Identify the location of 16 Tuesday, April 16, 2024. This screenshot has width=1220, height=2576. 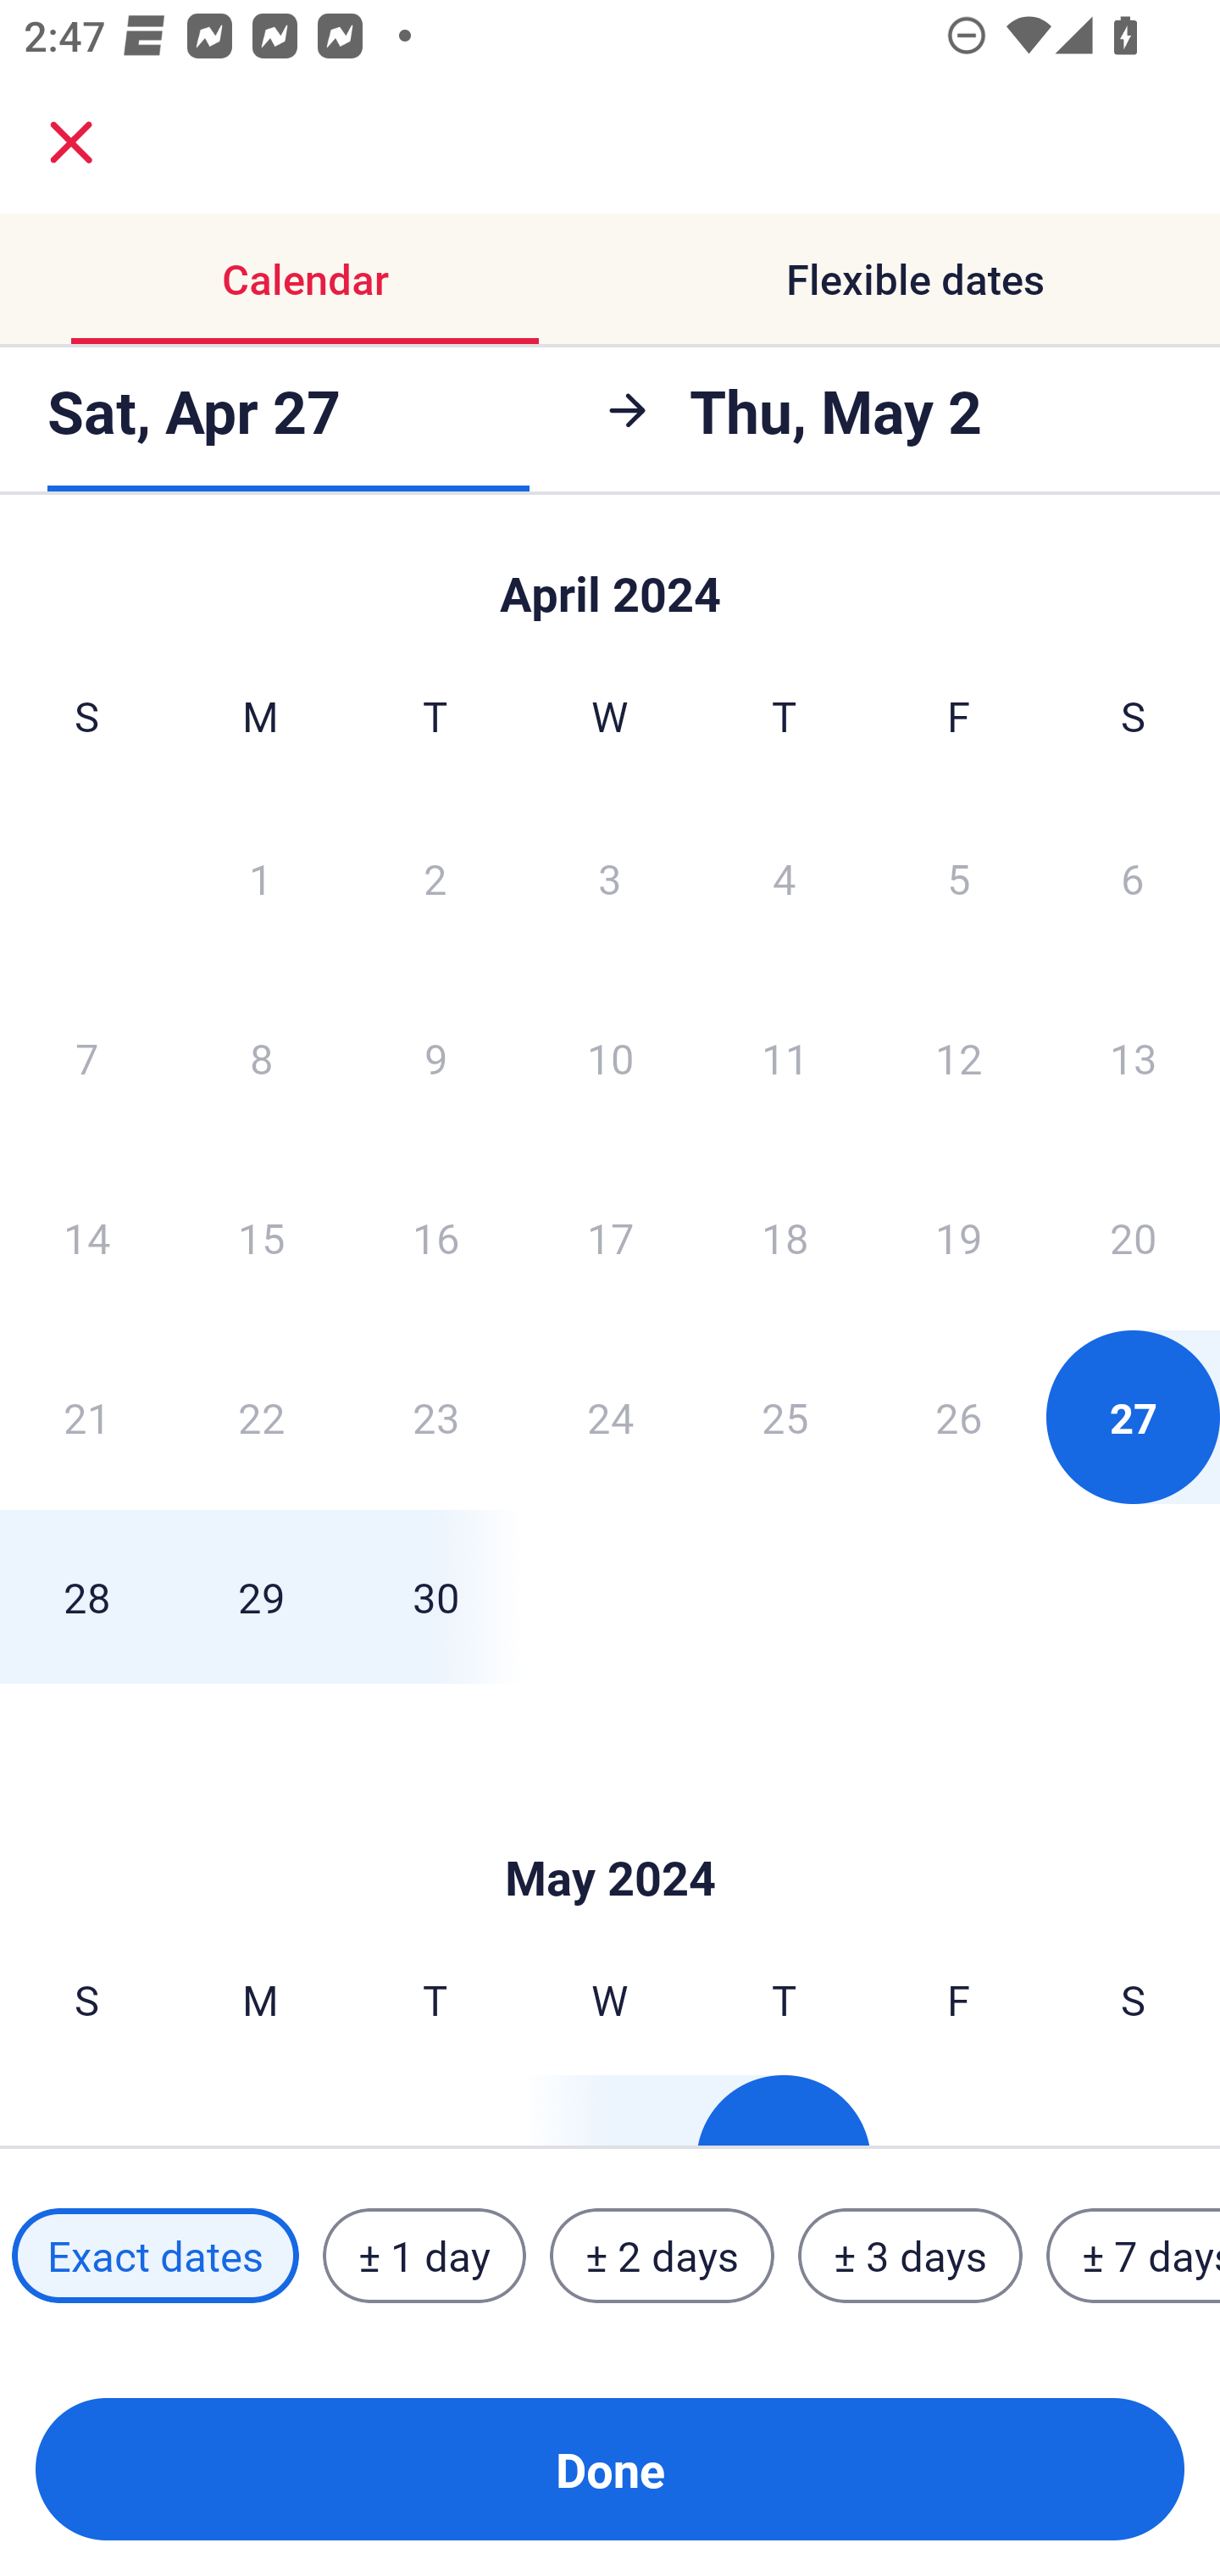
(435, 1237).